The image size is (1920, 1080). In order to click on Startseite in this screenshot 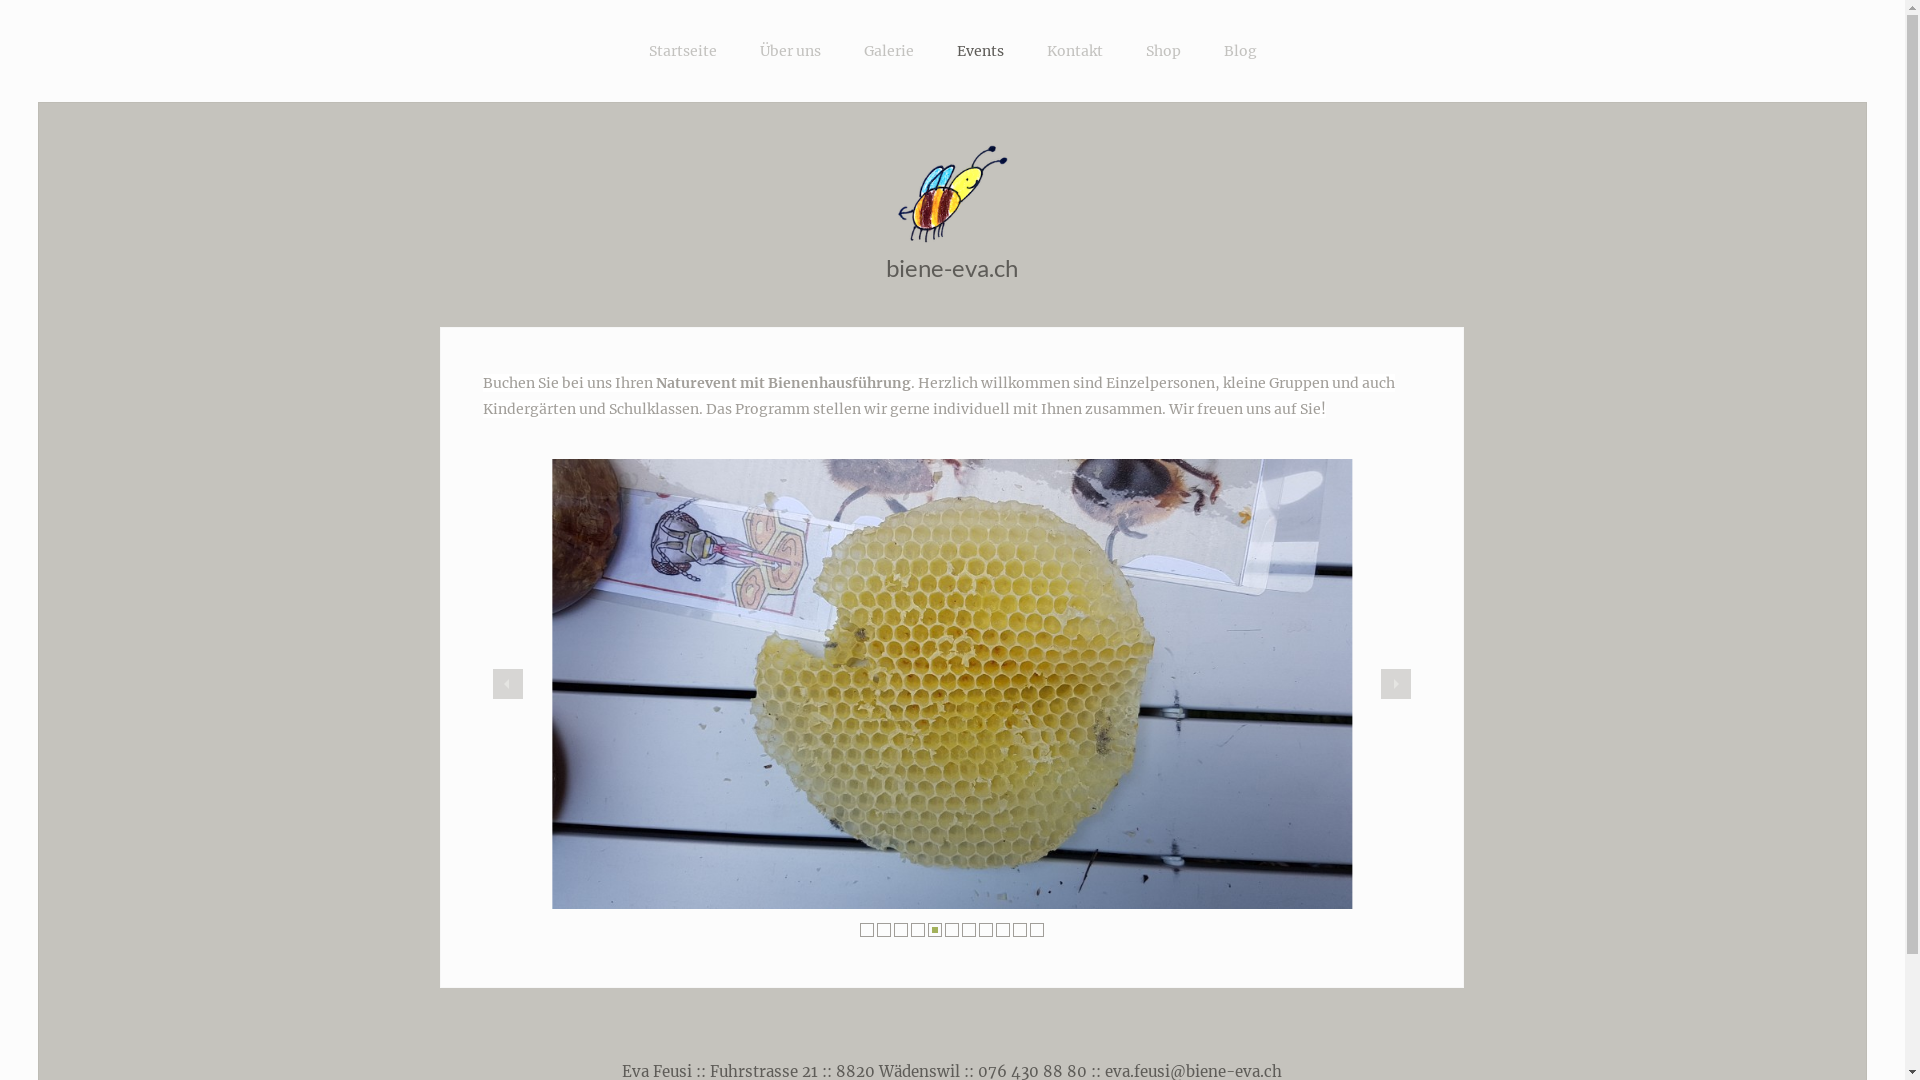, I will do `click(682, 51)`.